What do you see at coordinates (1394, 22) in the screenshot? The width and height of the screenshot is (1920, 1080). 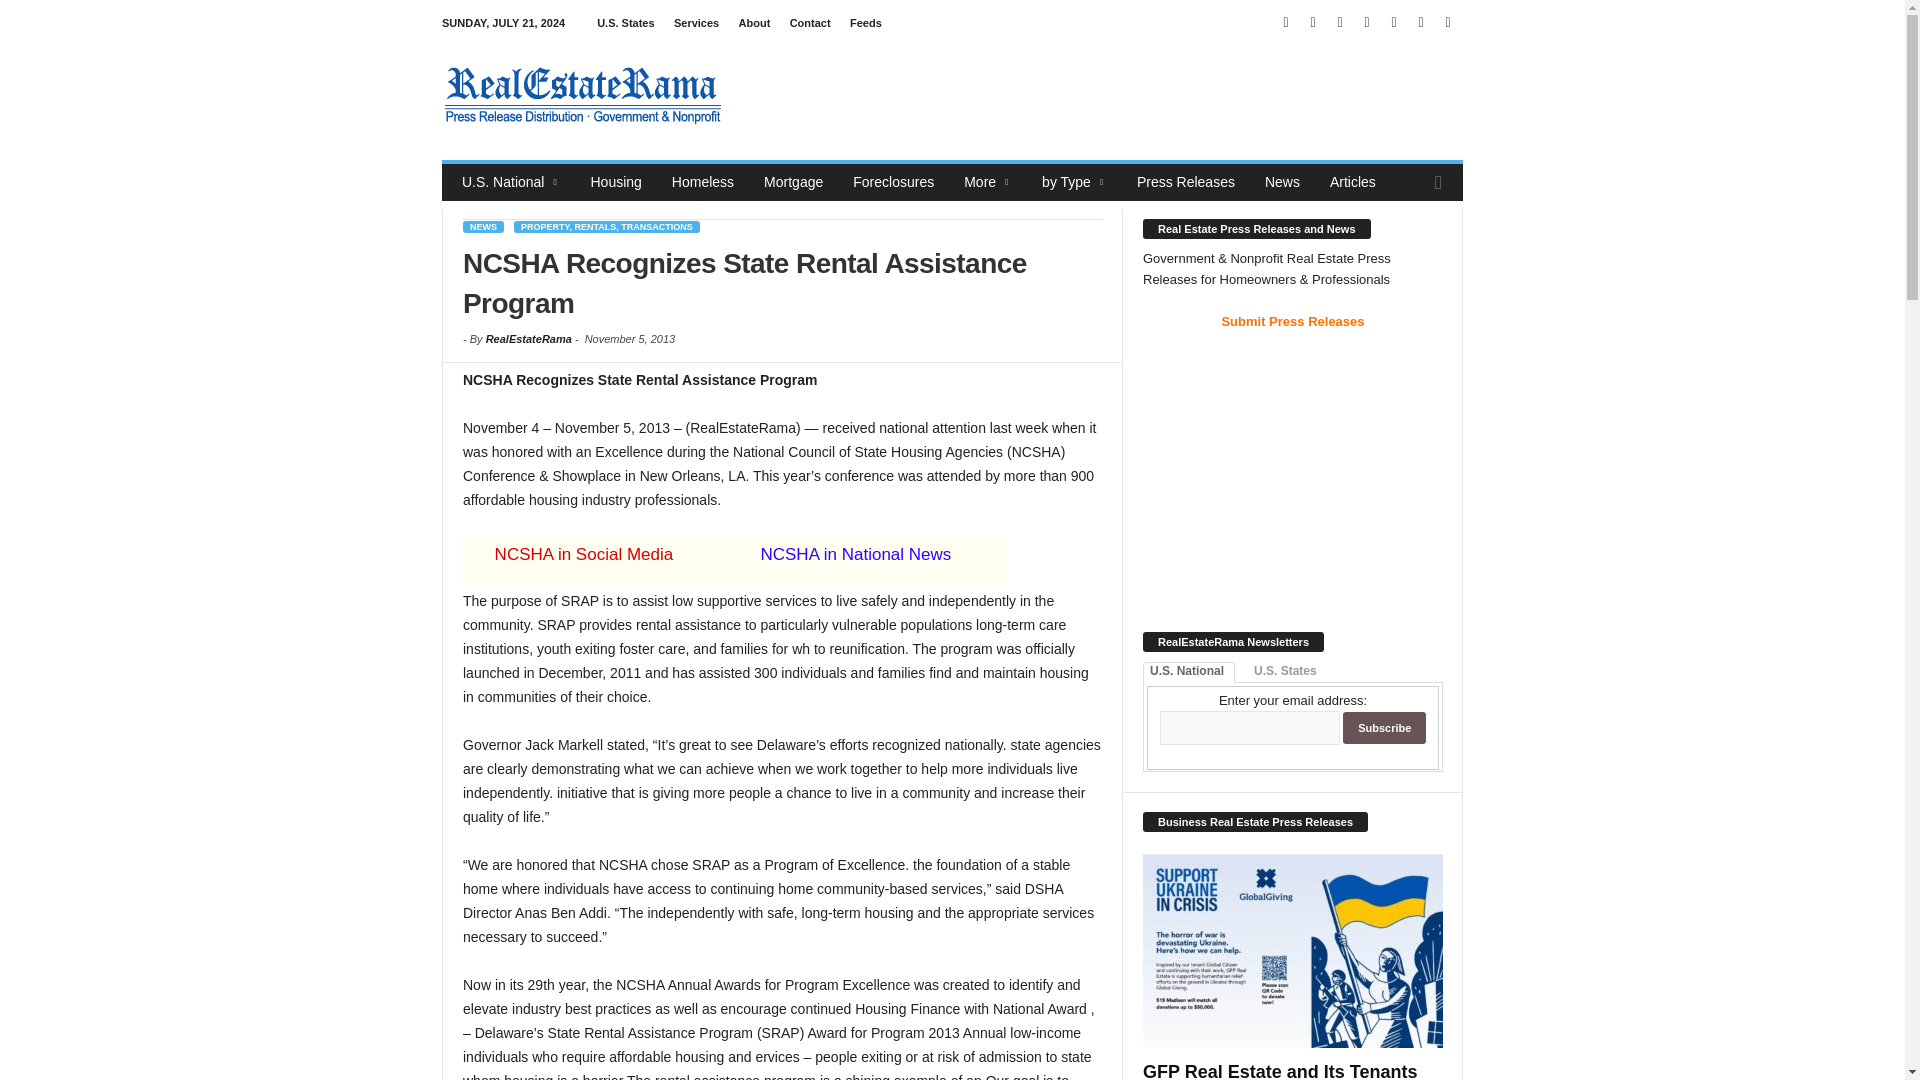 I see `RSS` at bounding box center [1394, 22].